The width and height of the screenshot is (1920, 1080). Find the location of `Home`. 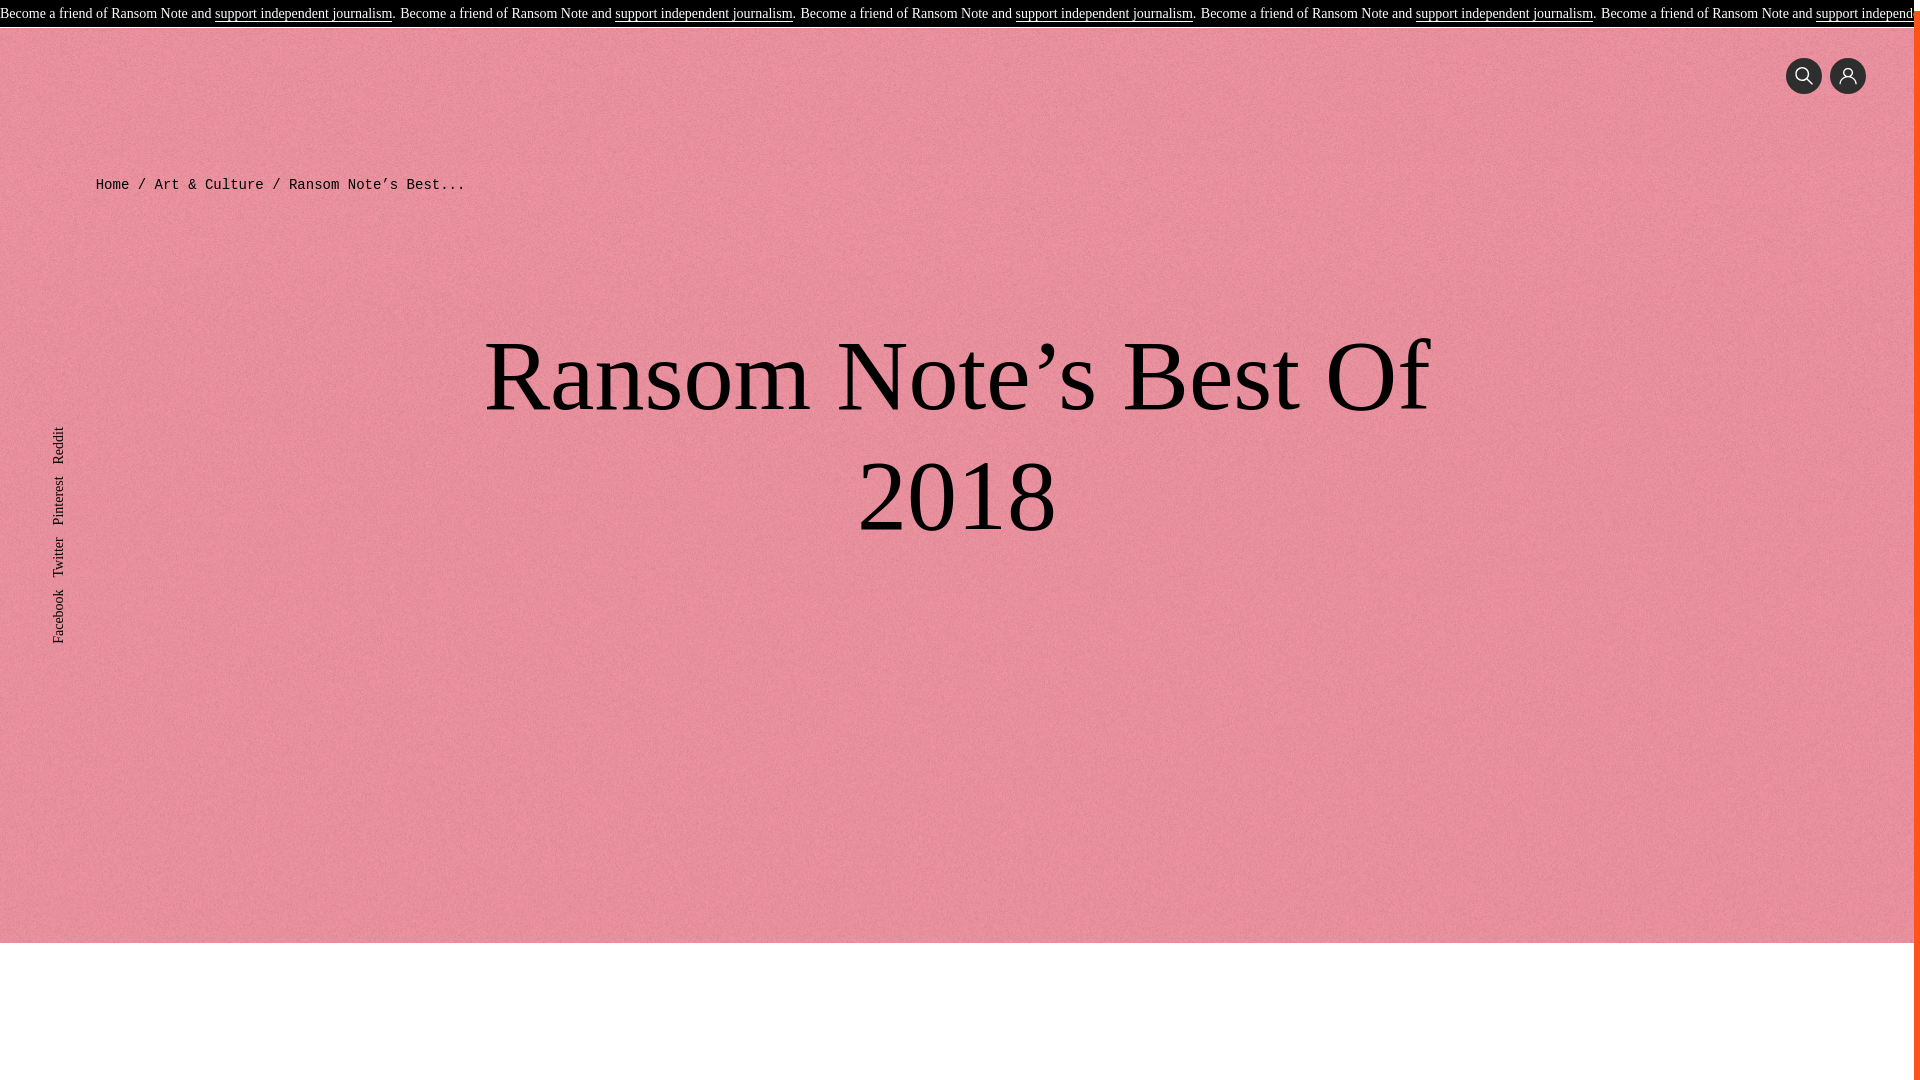

Home is located at coordinates (113, 185).